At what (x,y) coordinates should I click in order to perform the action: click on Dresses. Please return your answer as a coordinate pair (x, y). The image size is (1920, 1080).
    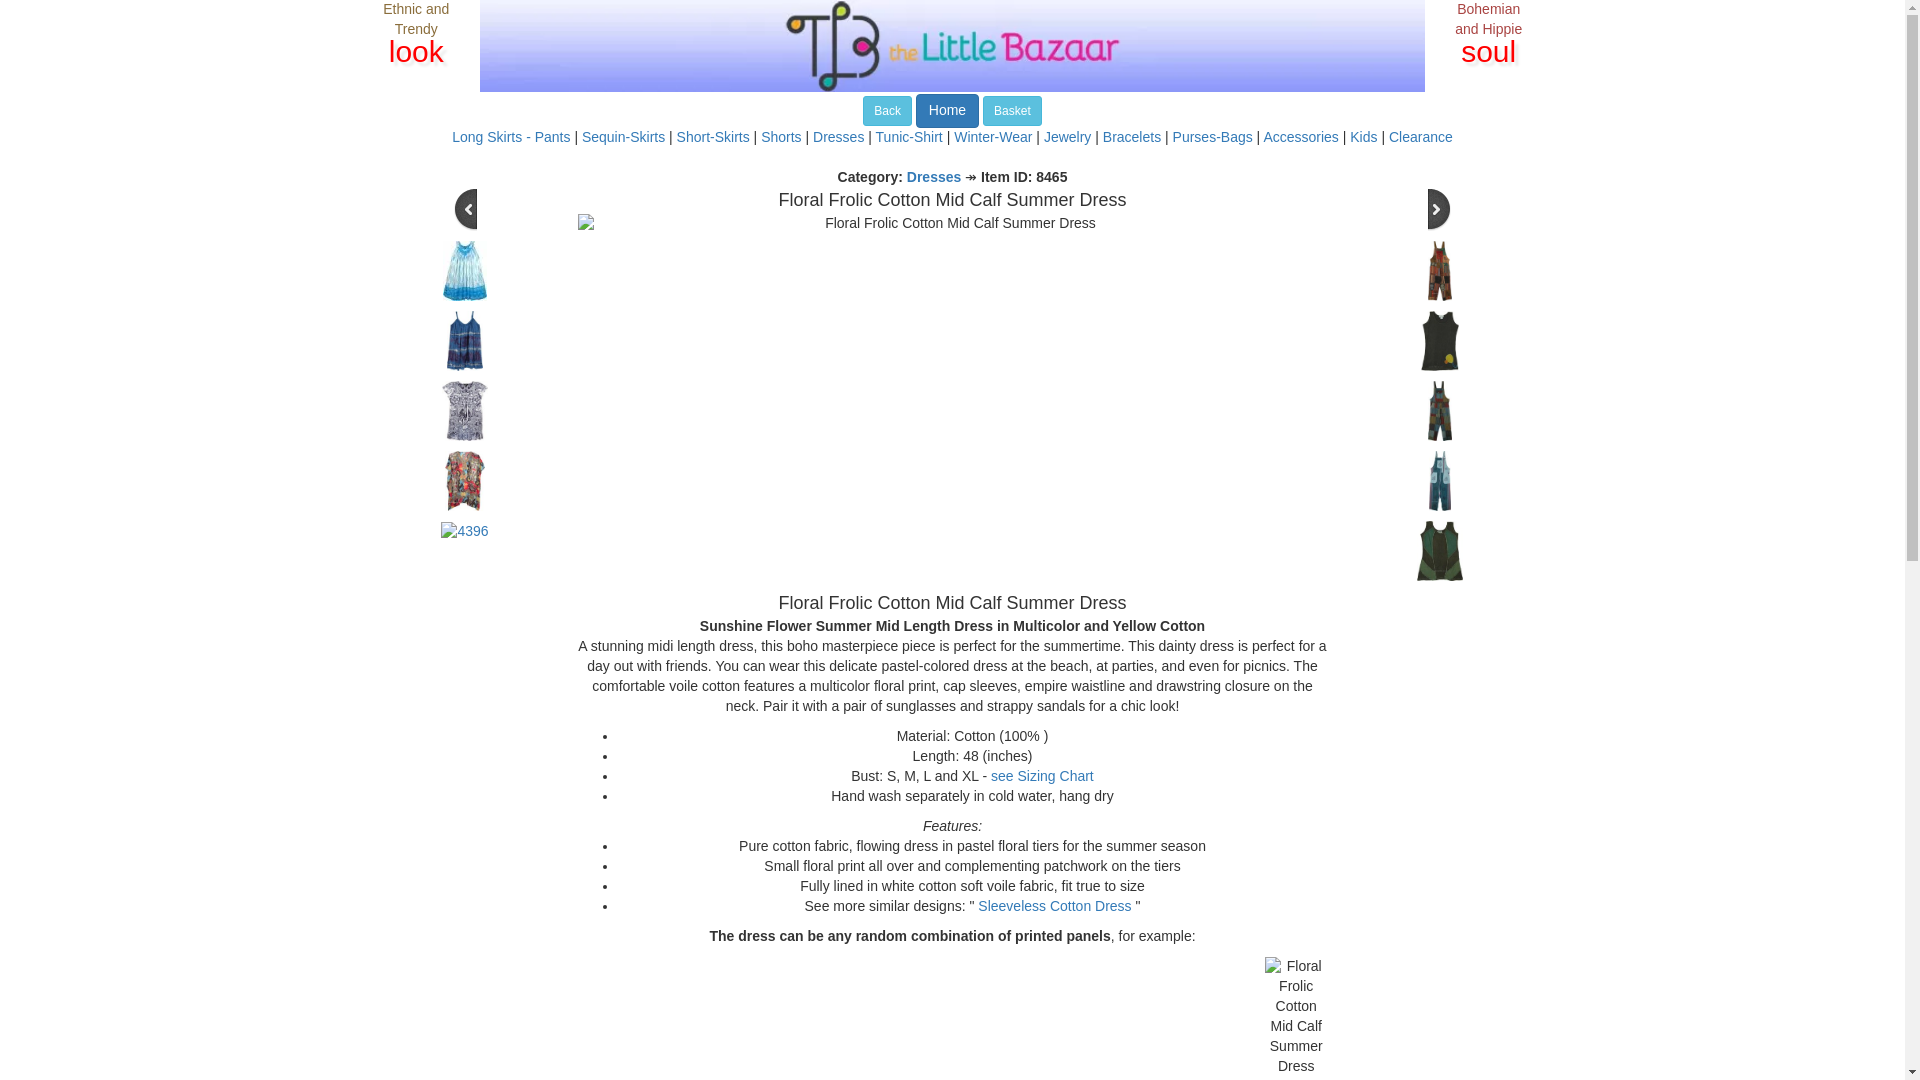
    Looking at the image, I should click on (838, 136).